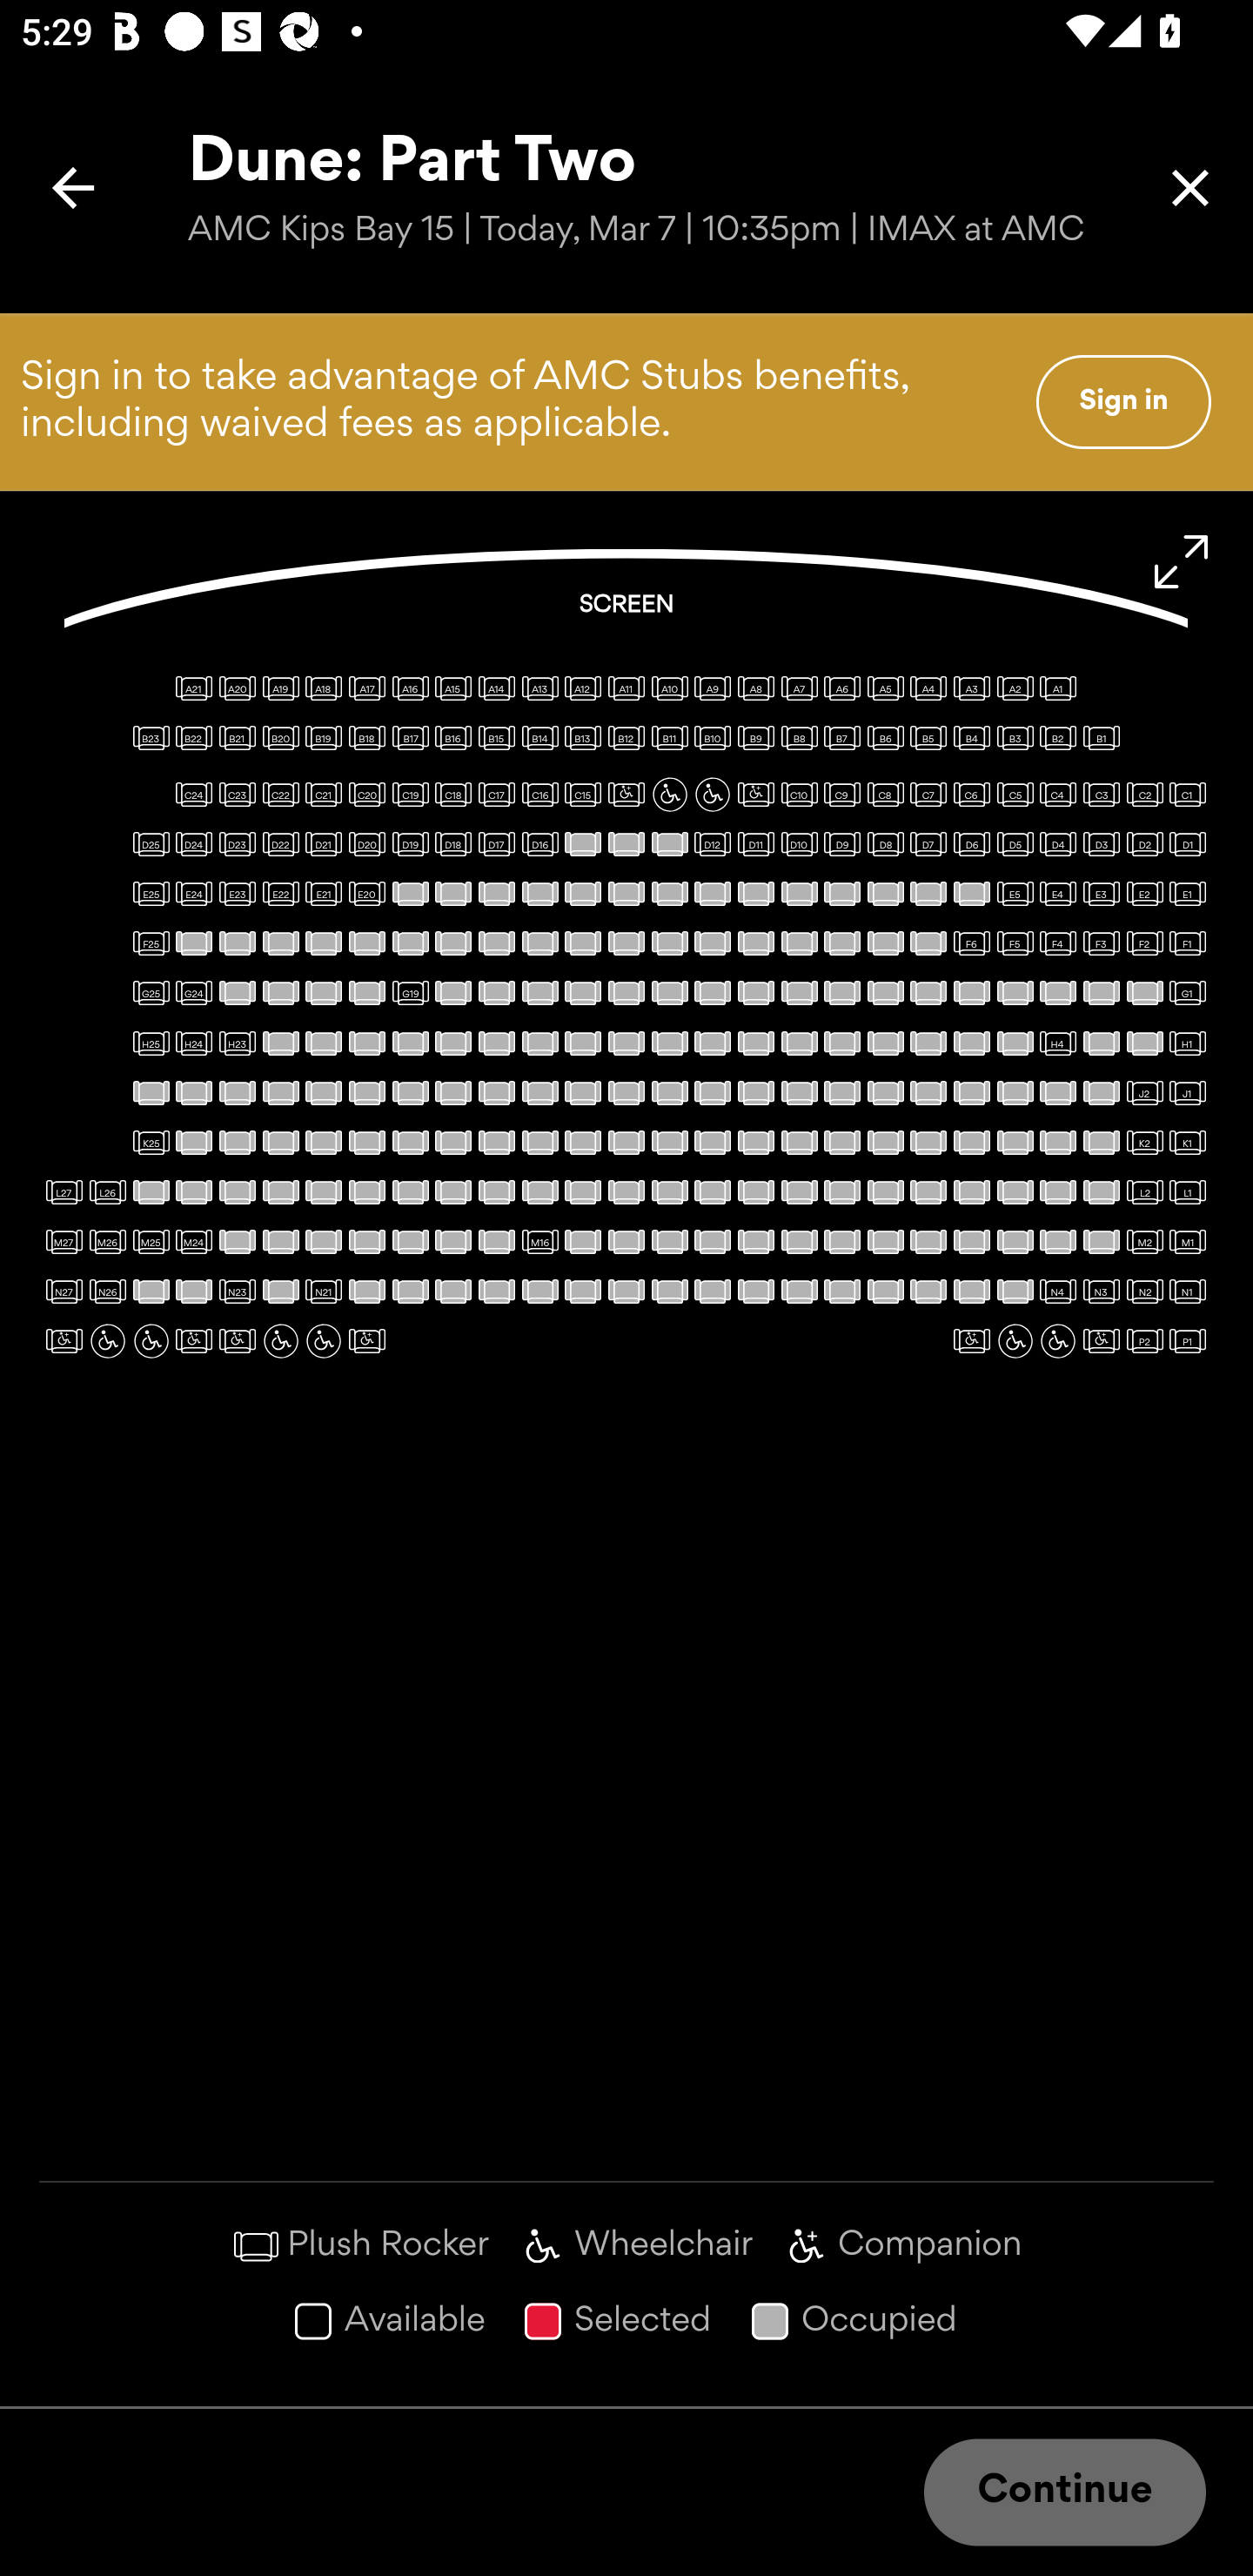 The height and width of the screenshot is (2576, 1253). What do you see at coordinates (1102, 943) in the screenshot?
I see `F3, Regular seat, available` at bounding box center [1102, 943].